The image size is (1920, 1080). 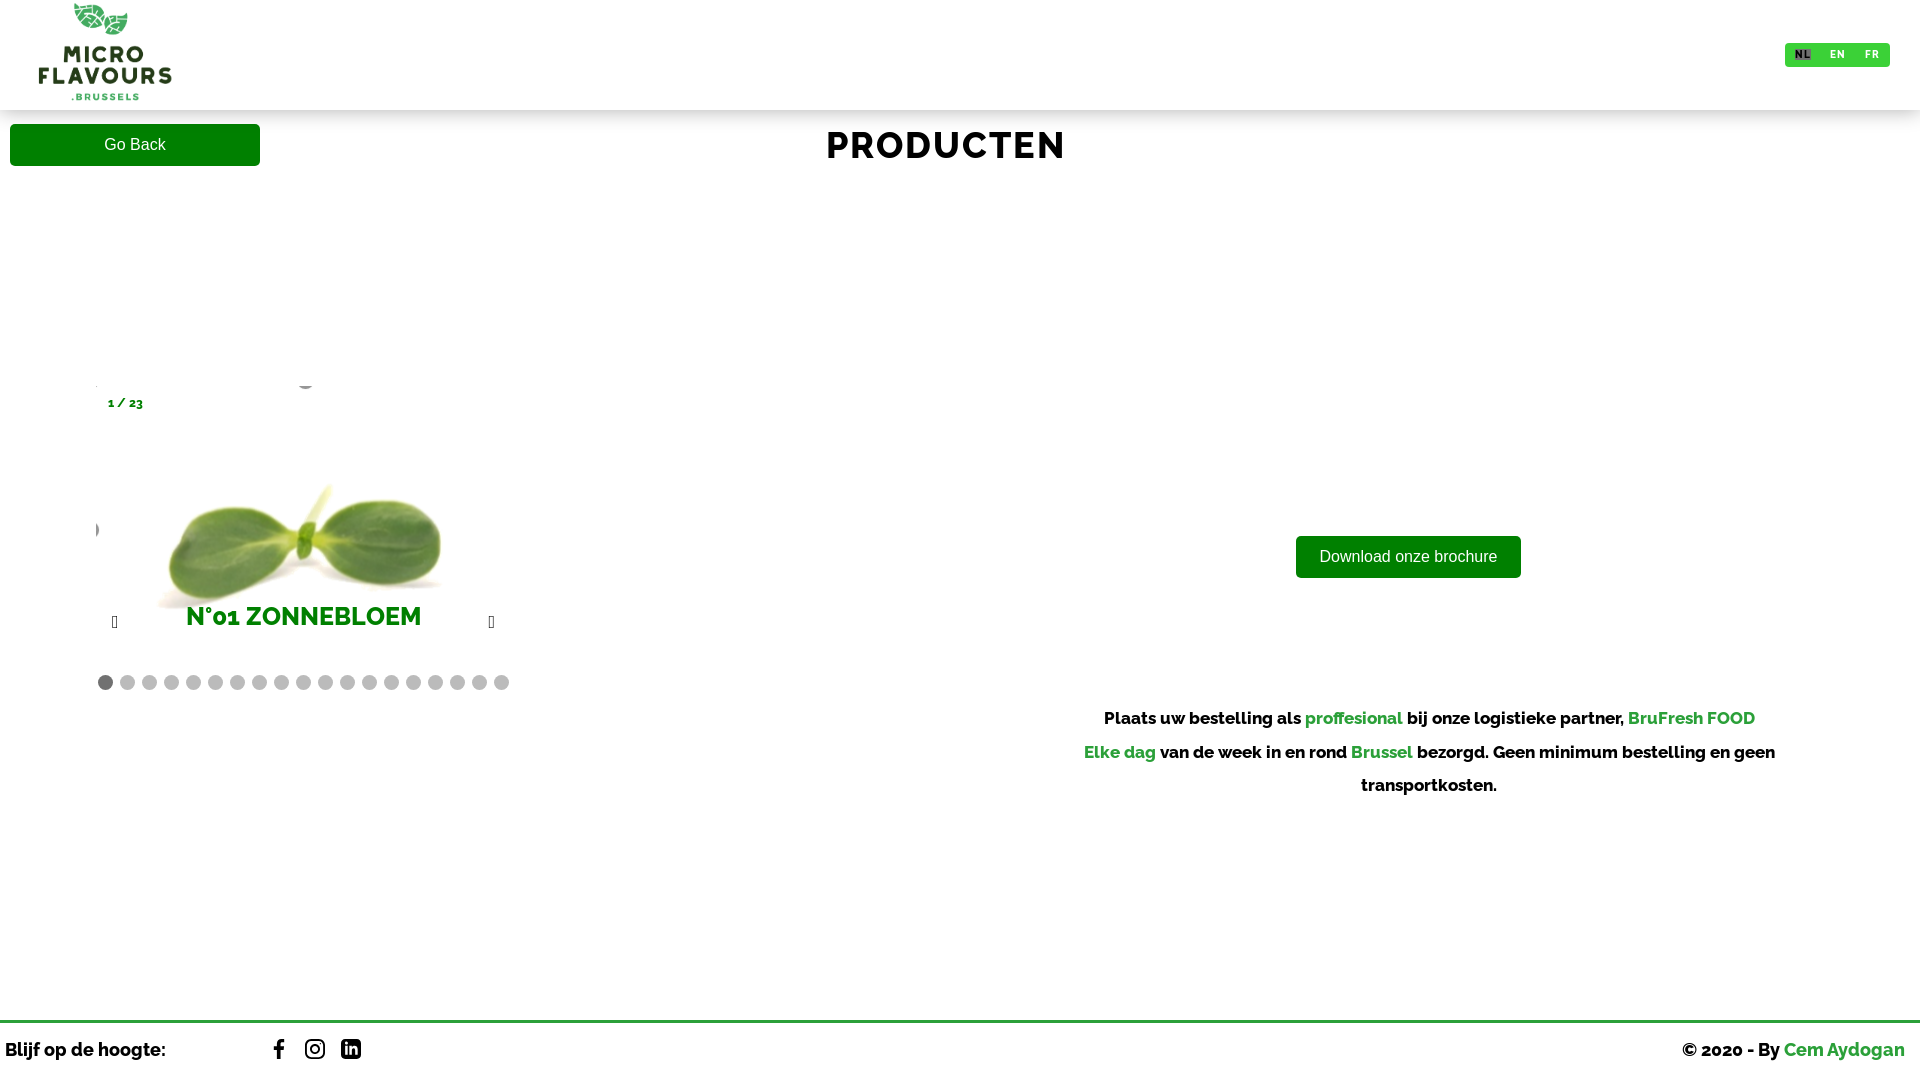 What do you see at coordinates (1838, 54) in the screenshot?
I see `EN` at bounding box center [1838, 54].